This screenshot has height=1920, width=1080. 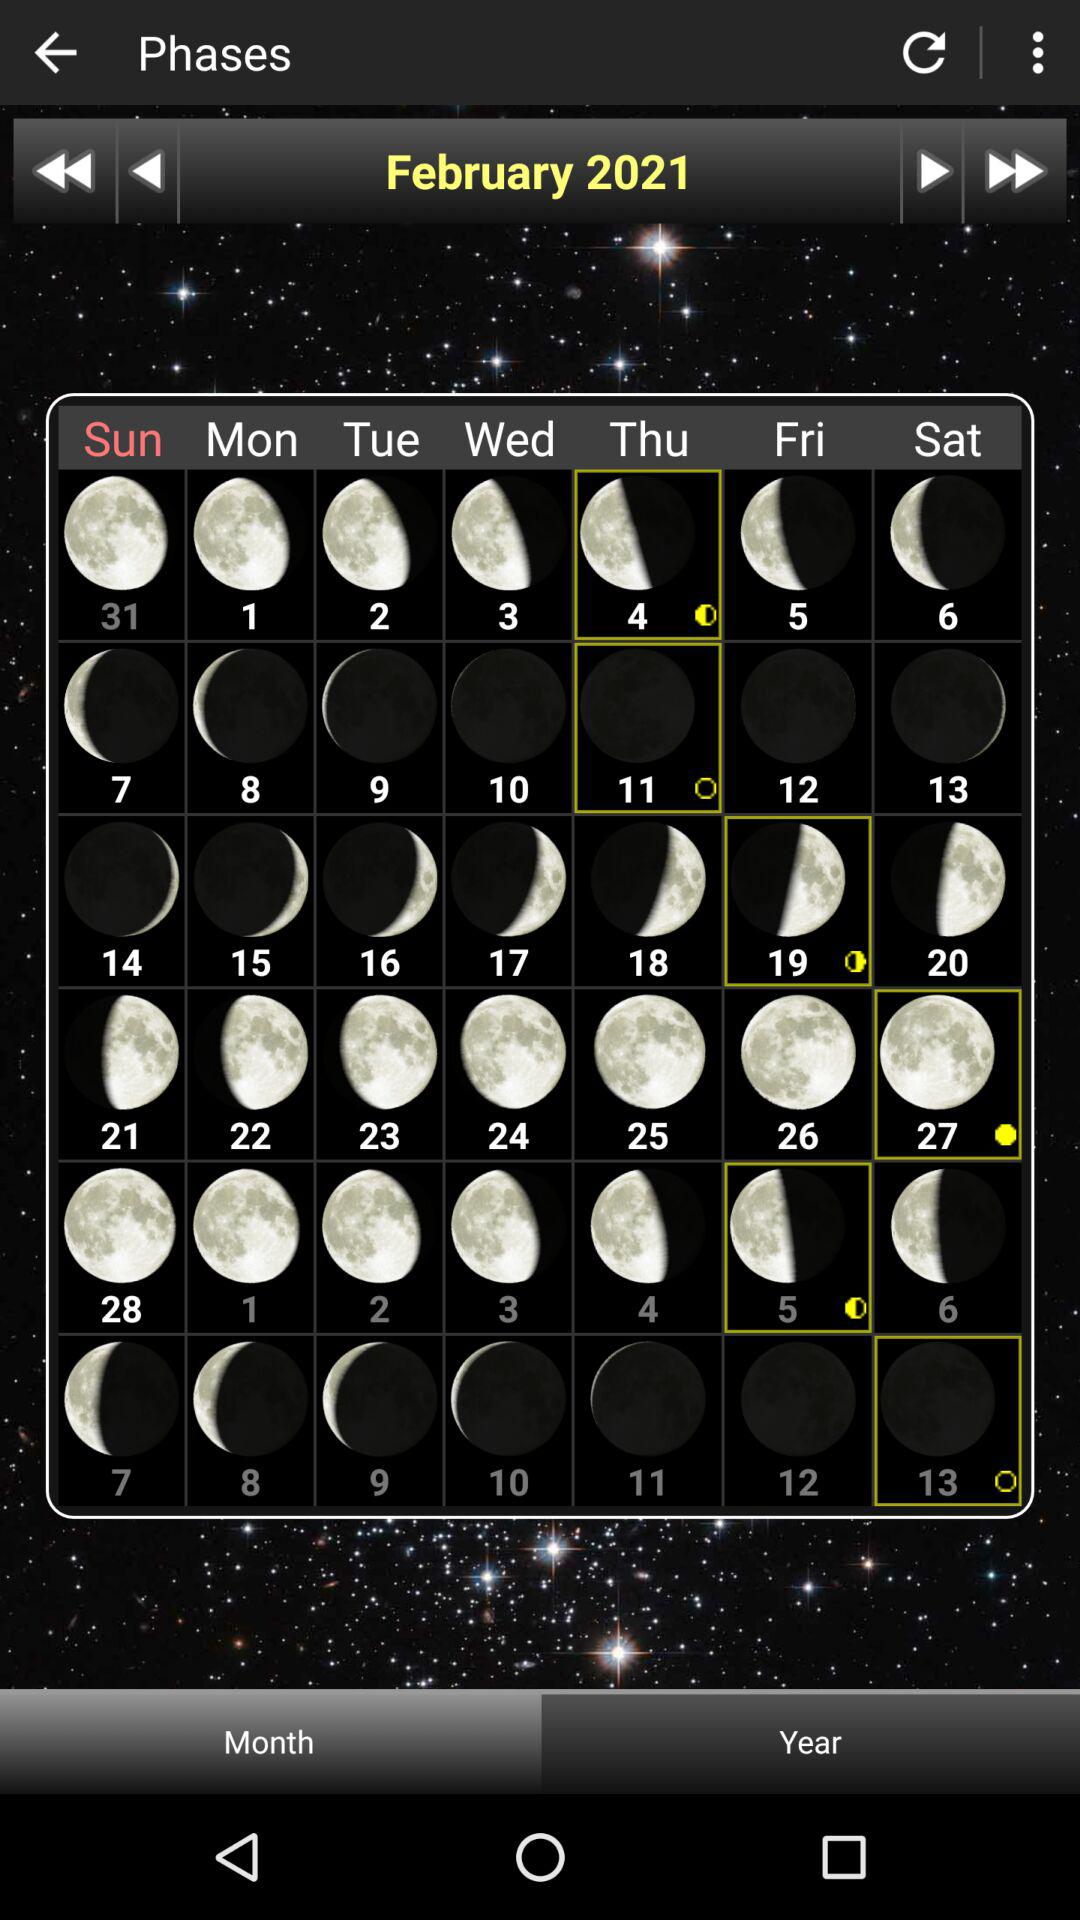 What do you see at coordinates (798, 1248) in the screenshot?
I see `select the moon which is below 26th moon` at bounding box center [798, 1248].